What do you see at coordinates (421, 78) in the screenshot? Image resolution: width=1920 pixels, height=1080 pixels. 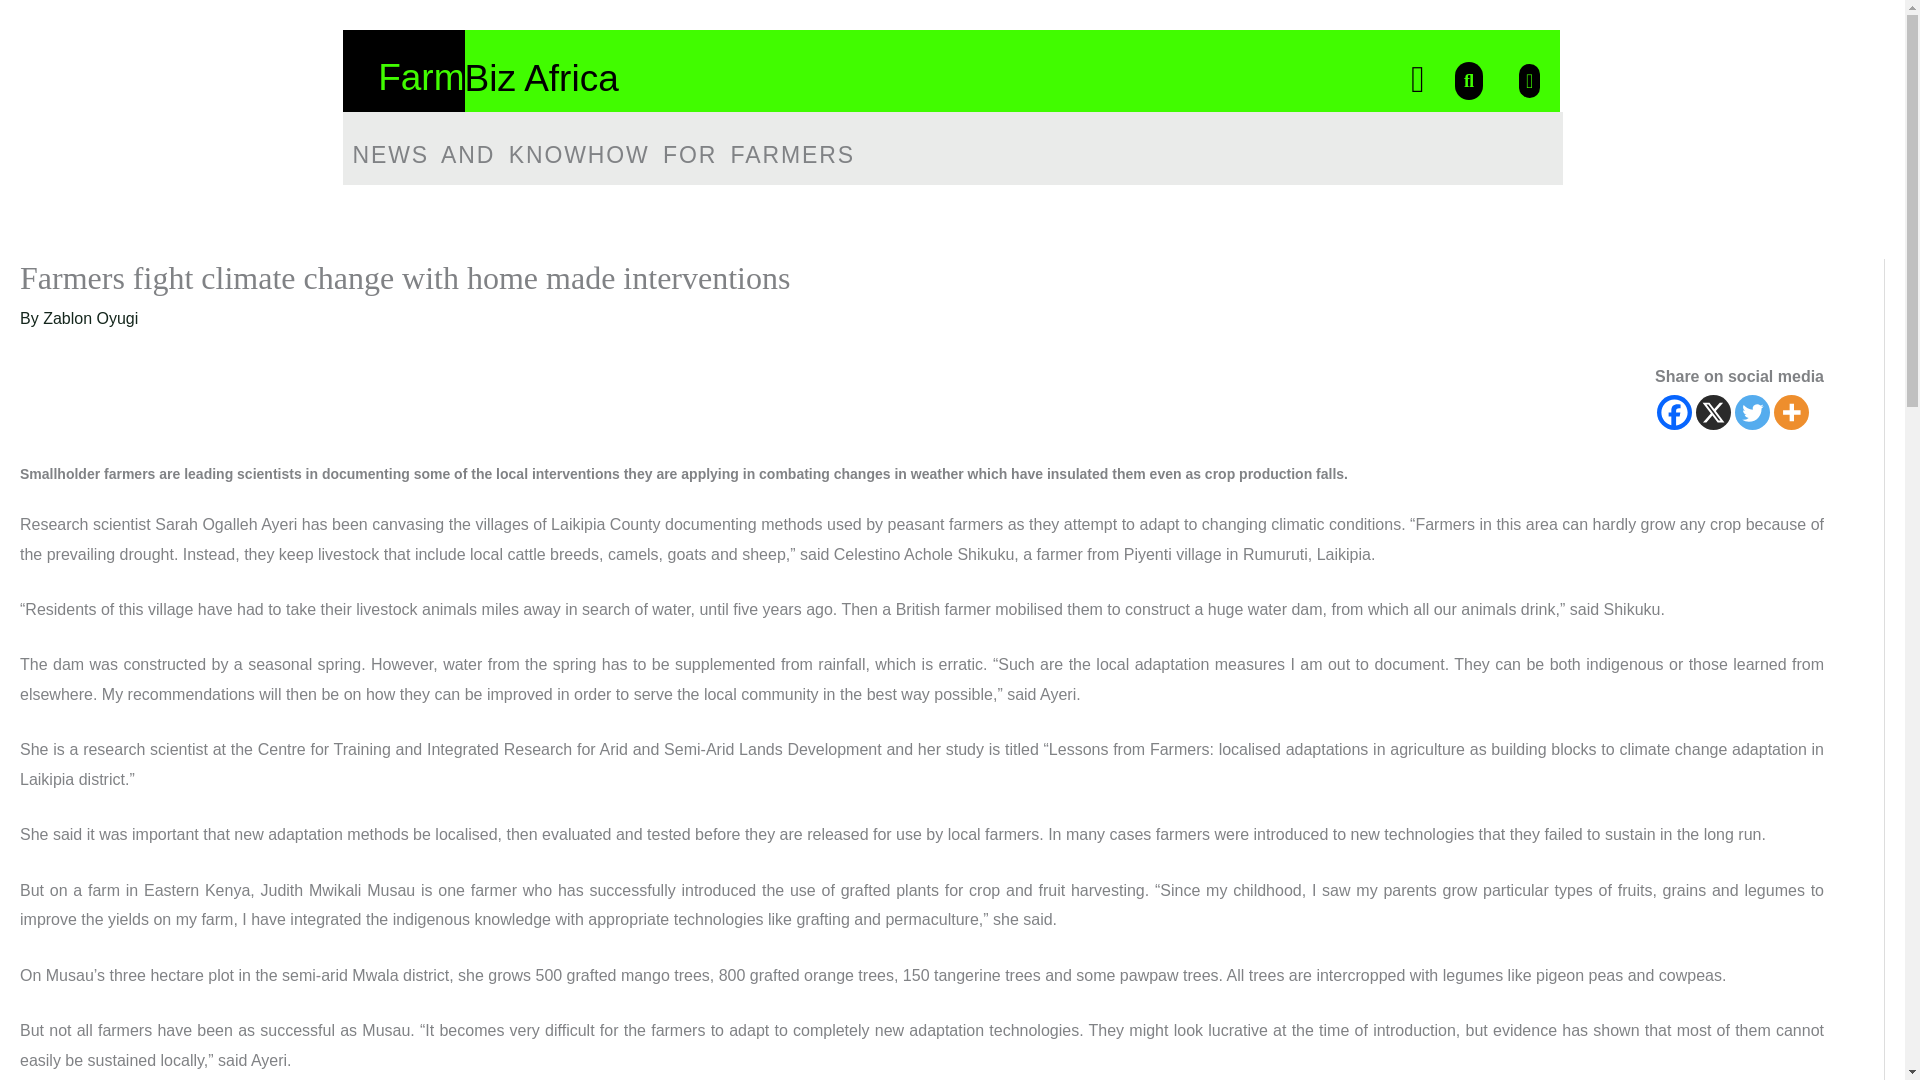 I see `Farm` at bounding box center [421, 78].